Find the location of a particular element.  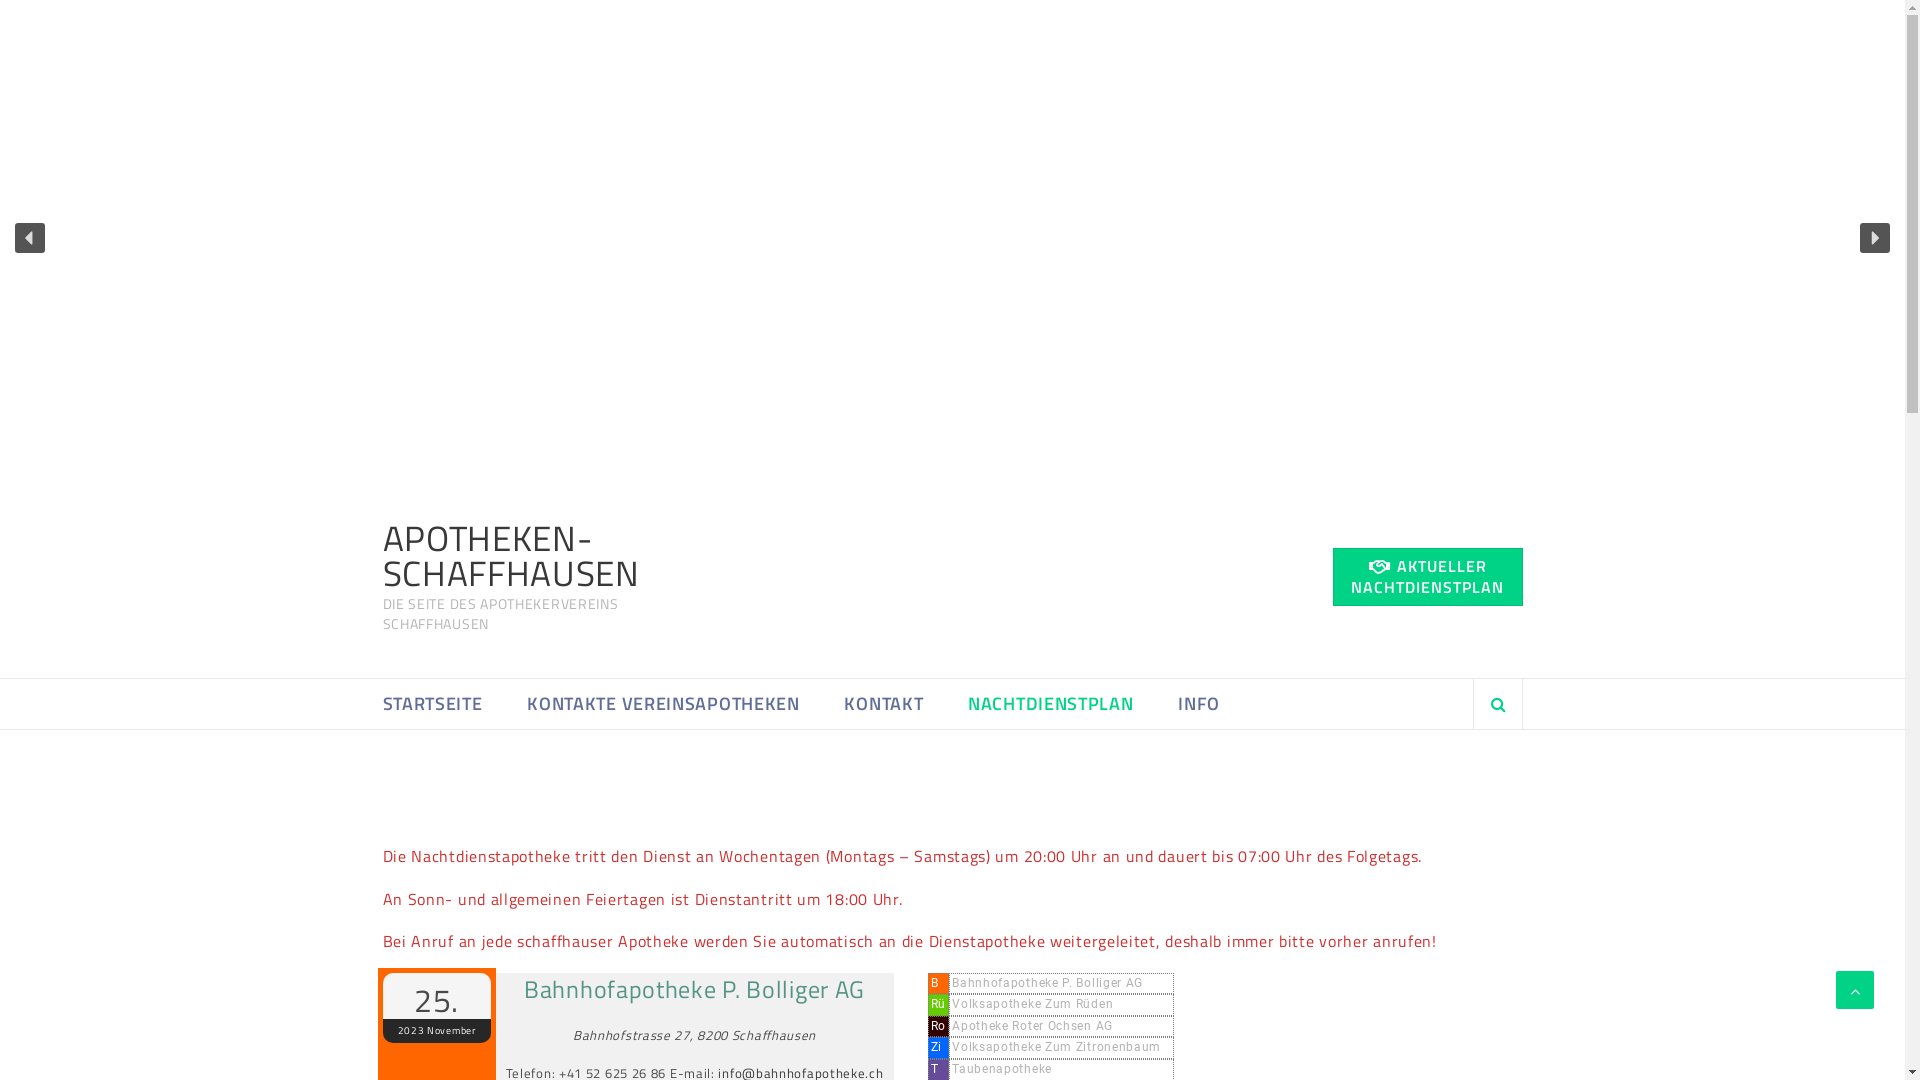

KONTAKT is located at coordinates (884, 704).